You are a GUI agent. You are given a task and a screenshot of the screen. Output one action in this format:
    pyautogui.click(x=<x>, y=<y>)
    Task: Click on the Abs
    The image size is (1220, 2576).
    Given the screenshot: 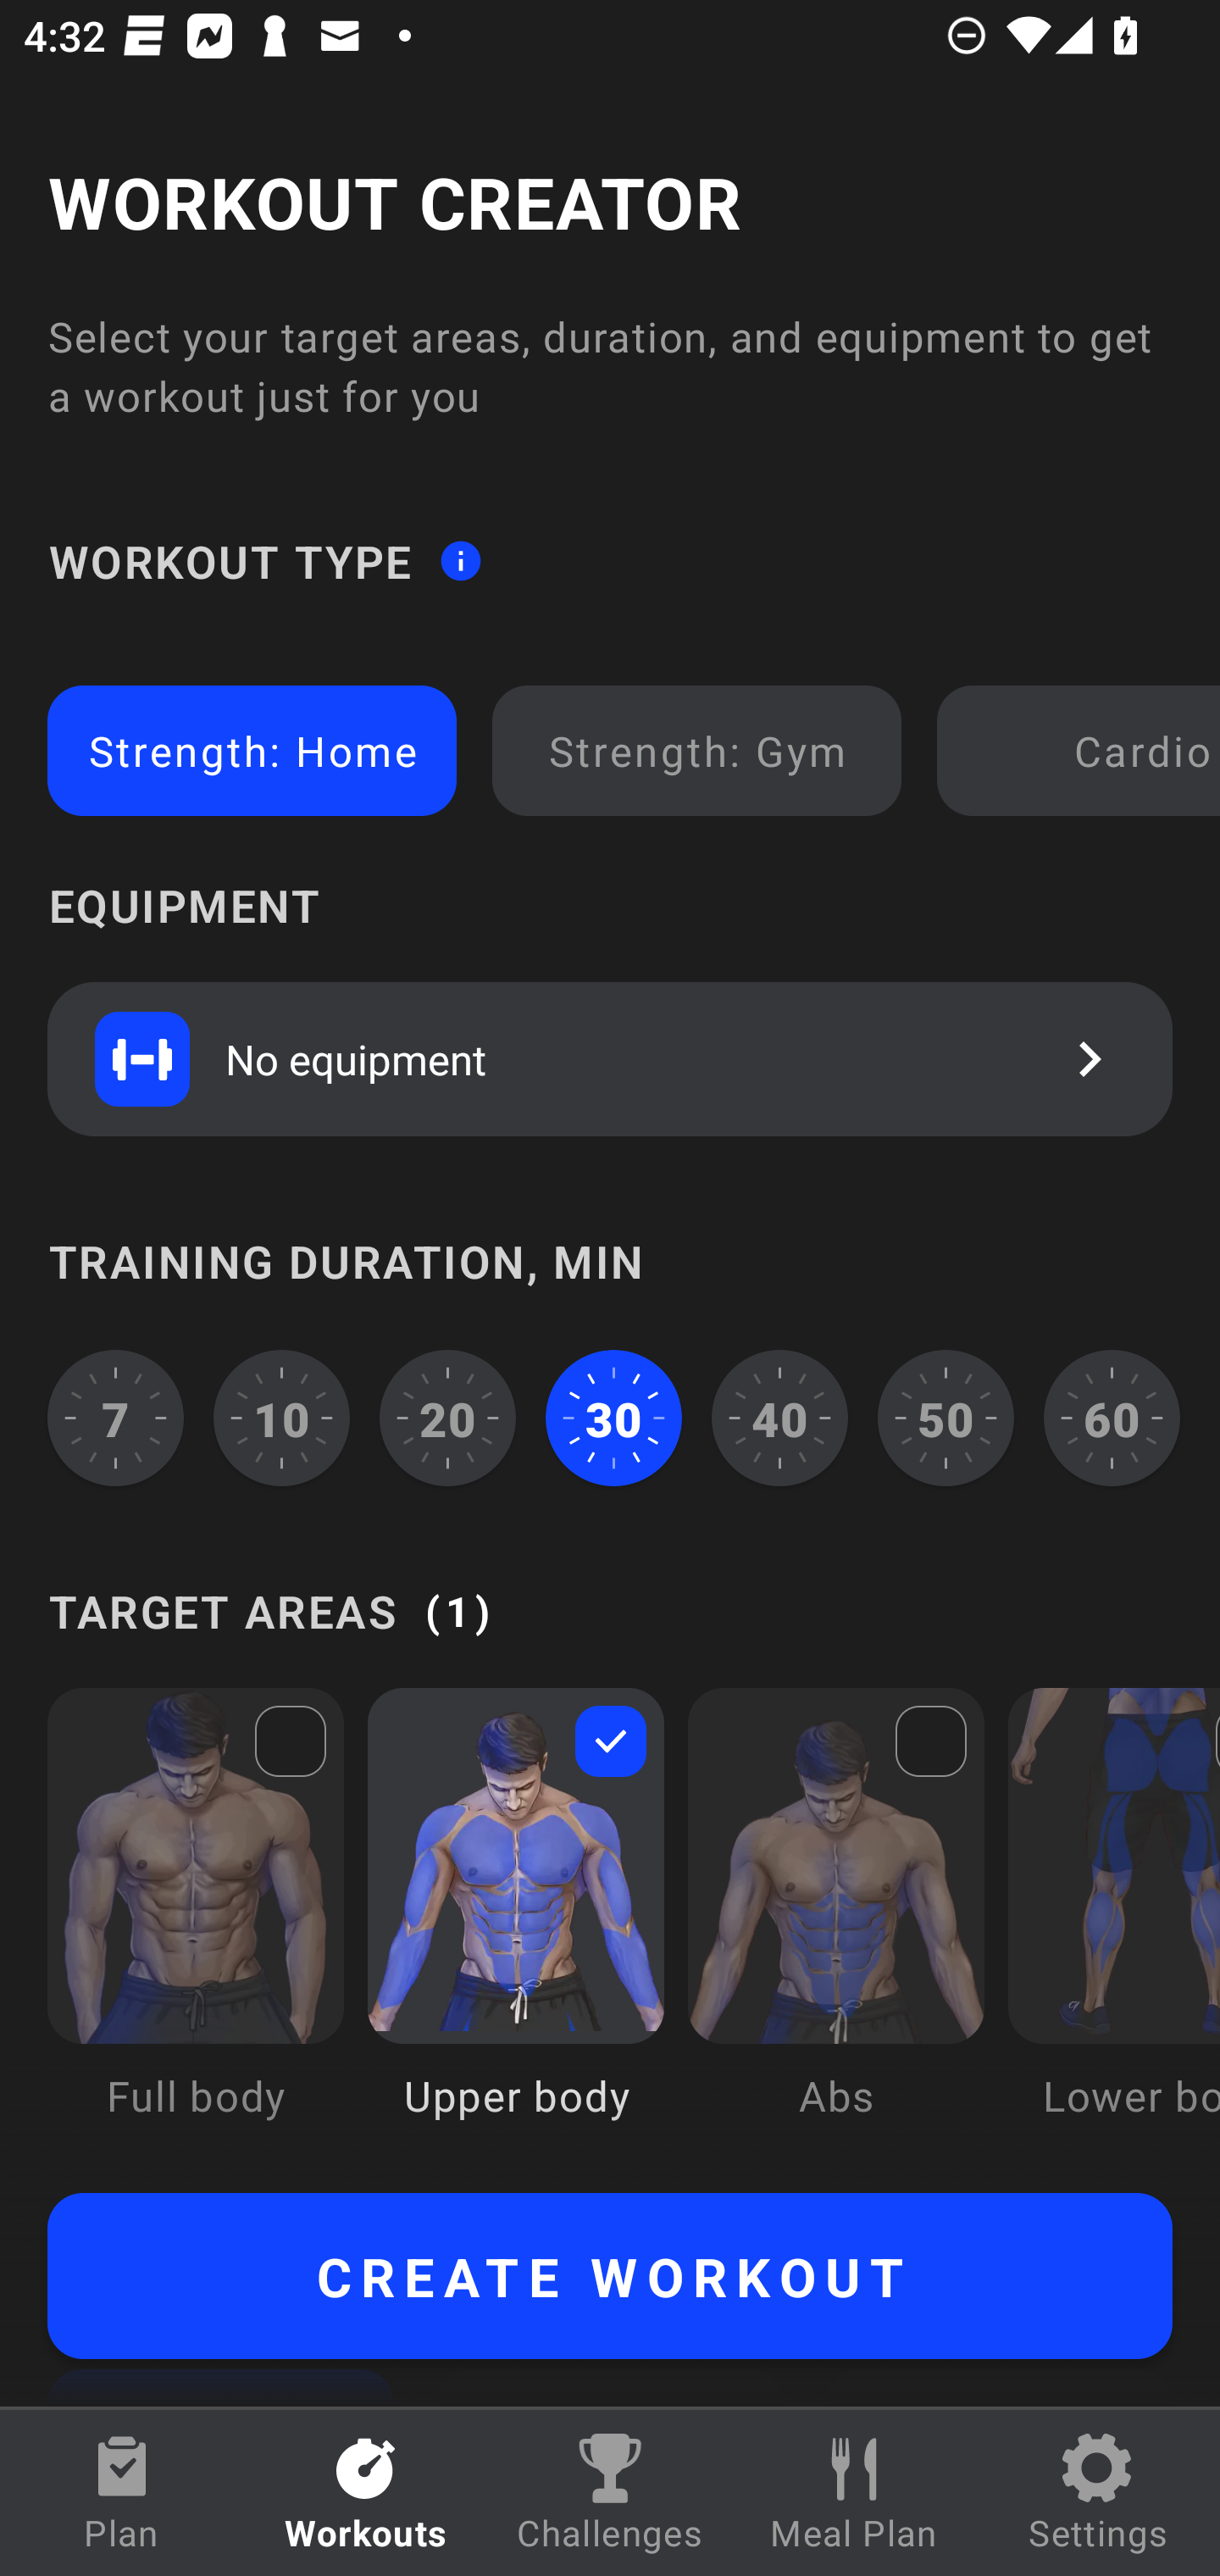 What is the action you would take?
    pyautogui.click(x=836, y=1927)
    